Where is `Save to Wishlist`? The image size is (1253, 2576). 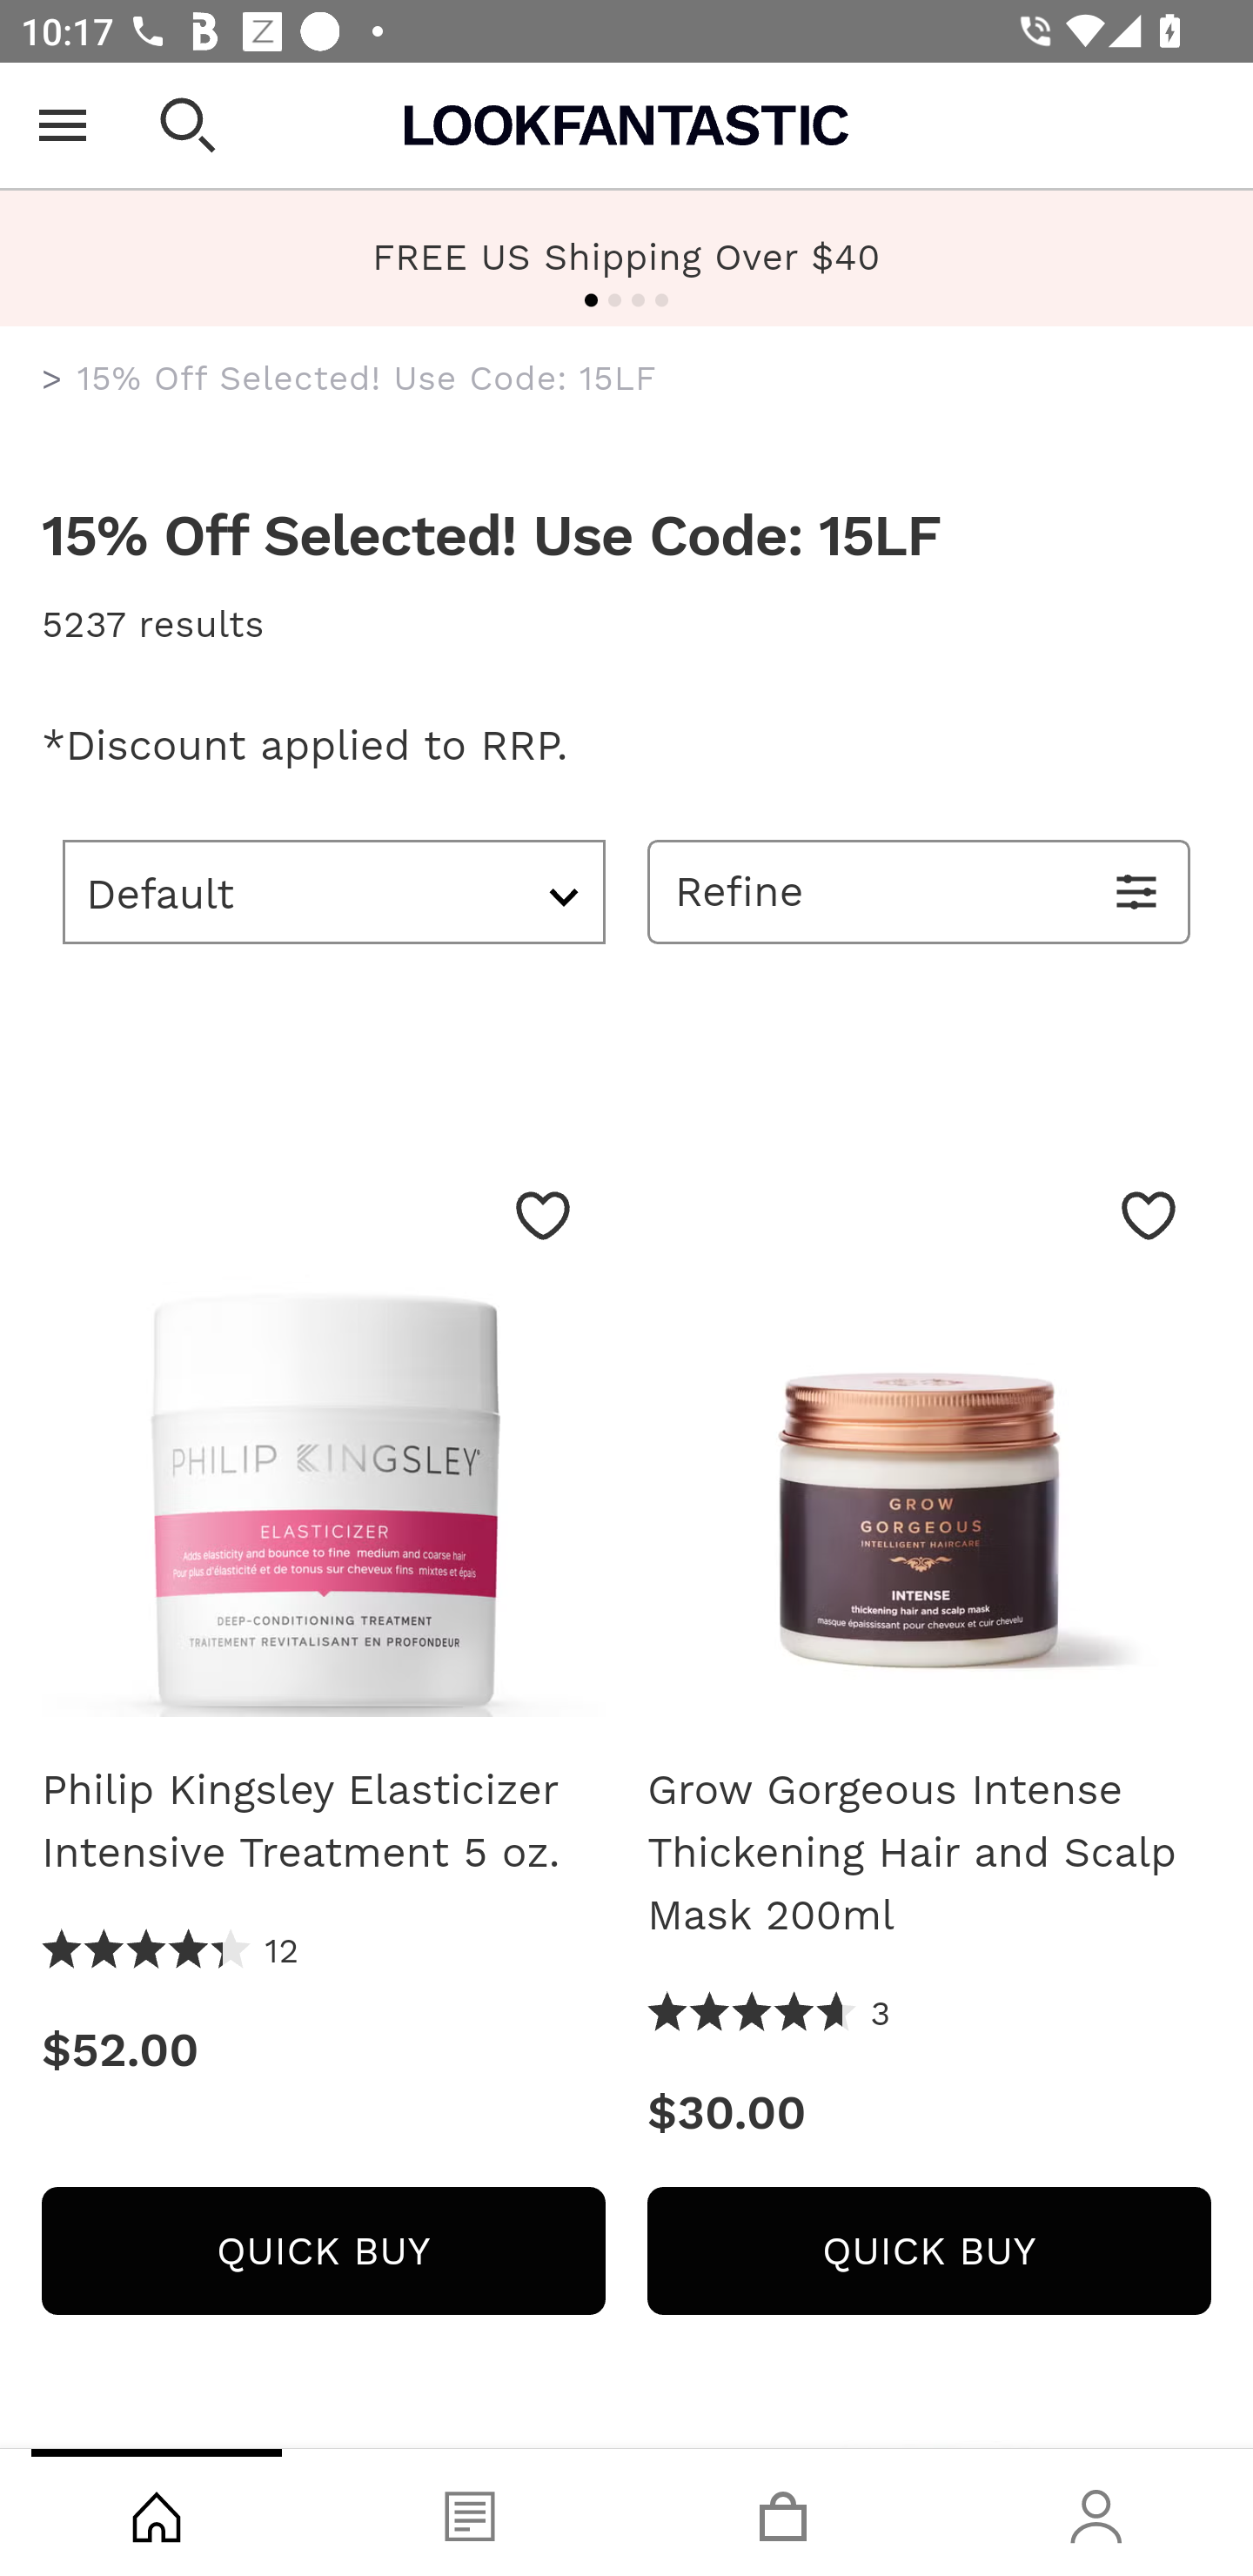 Save to Wishlist is located at coordinates (1149, 1215).